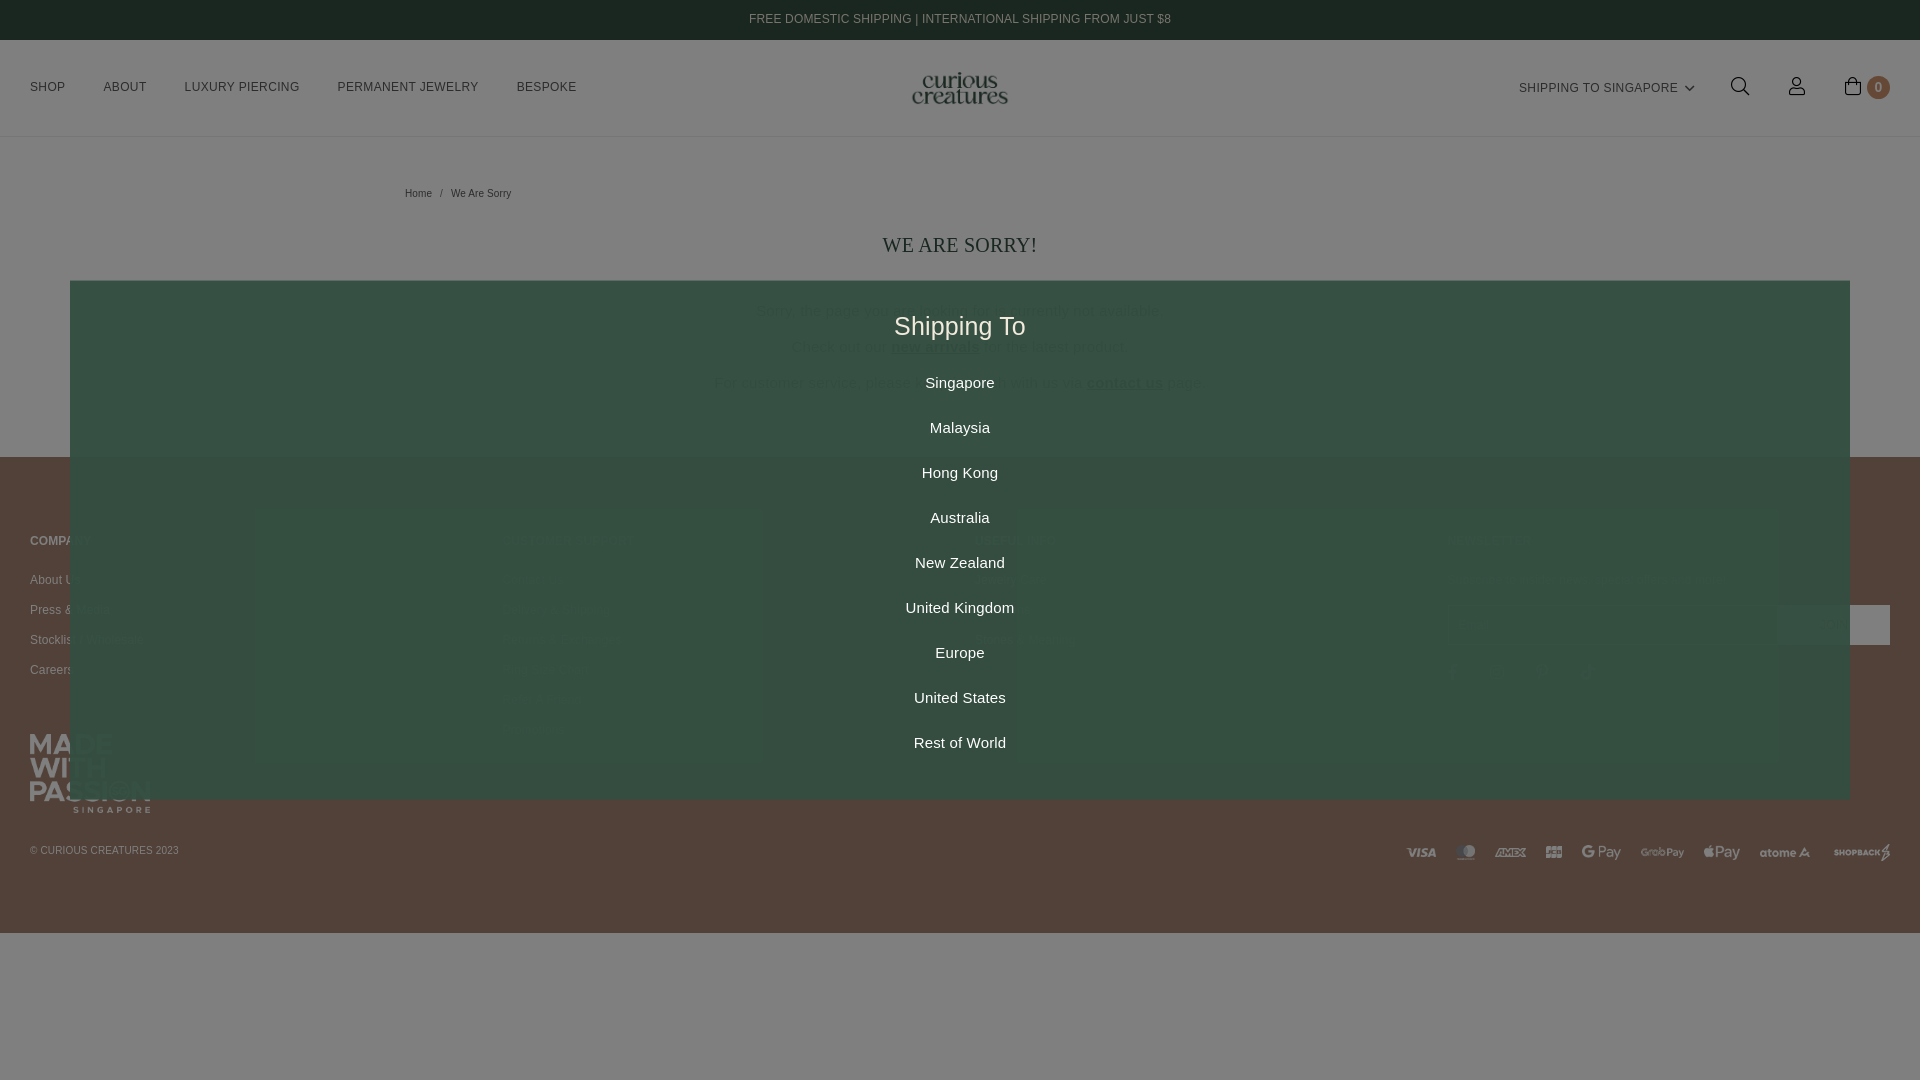 This screenshot has width=1920, height=1080. Describe the element at coordinates (70, 611) in the screenshot. I see `Press & Media` at that location.